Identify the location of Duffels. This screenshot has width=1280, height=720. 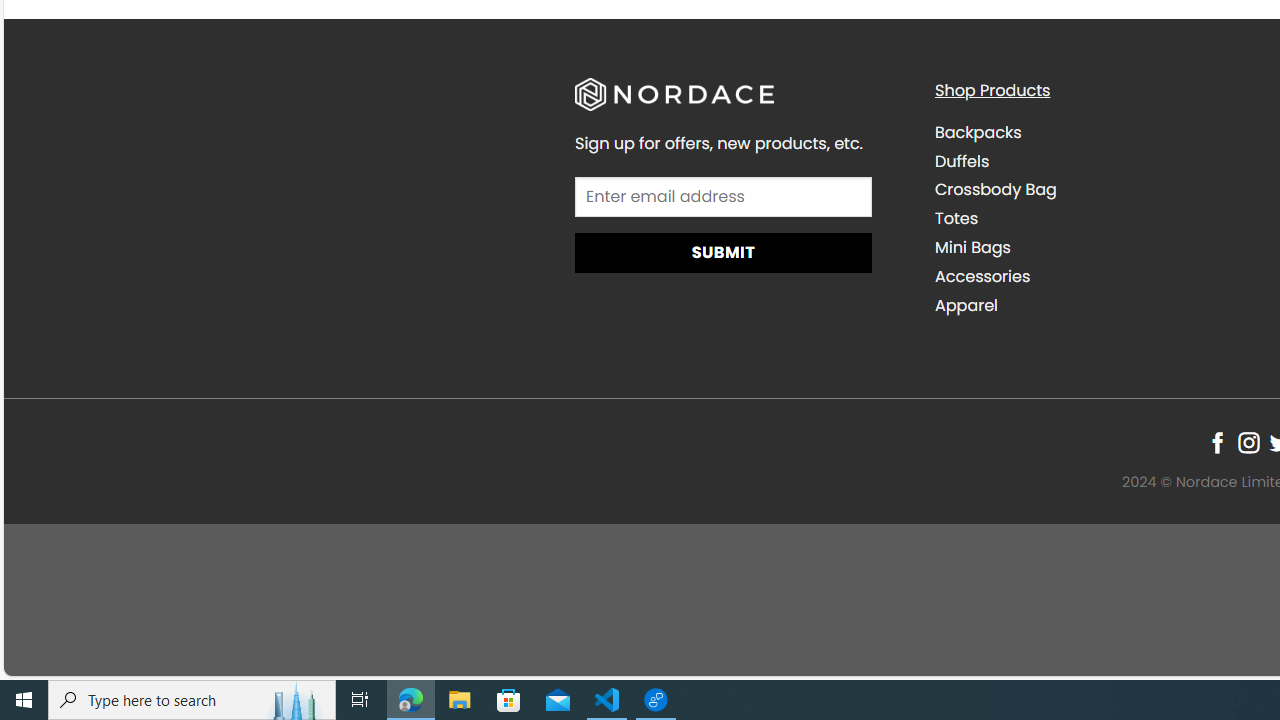
(962, 160).